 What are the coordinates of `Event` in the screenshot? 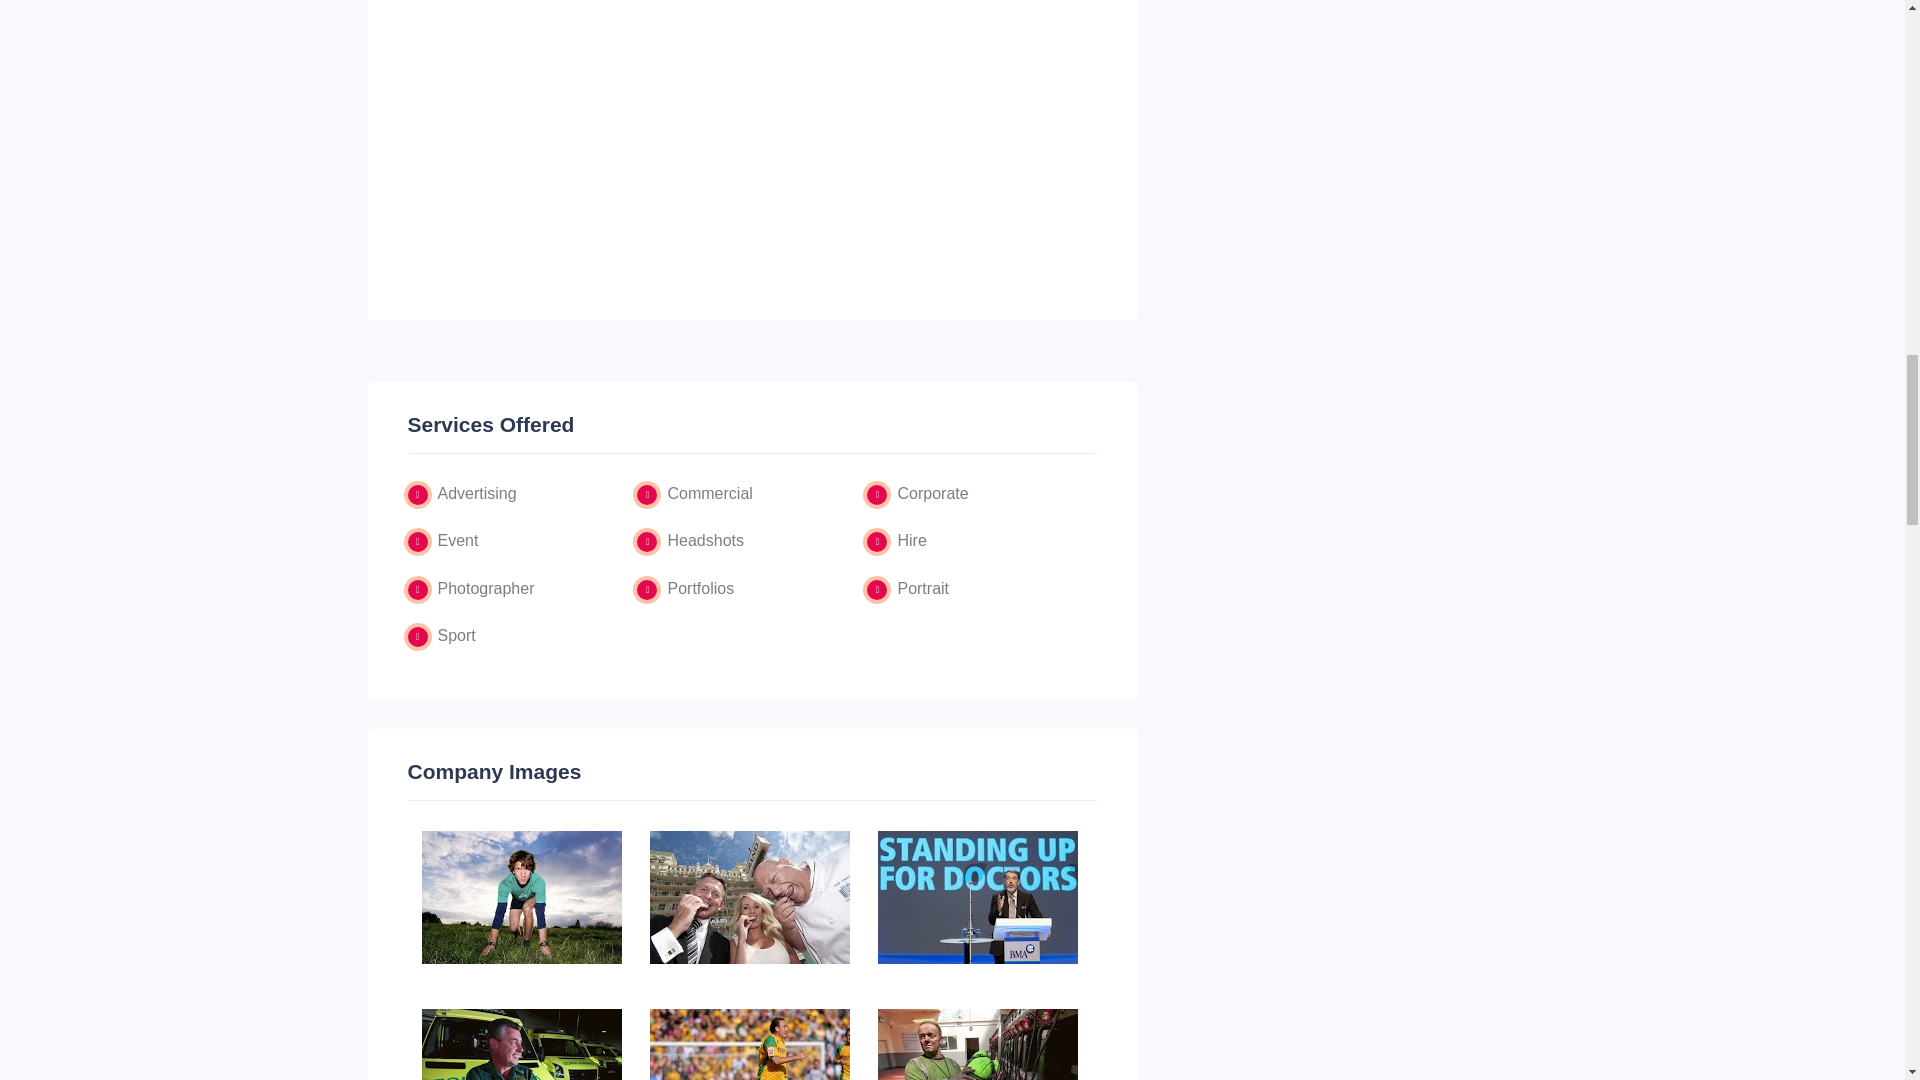 It's located at (458, 540).